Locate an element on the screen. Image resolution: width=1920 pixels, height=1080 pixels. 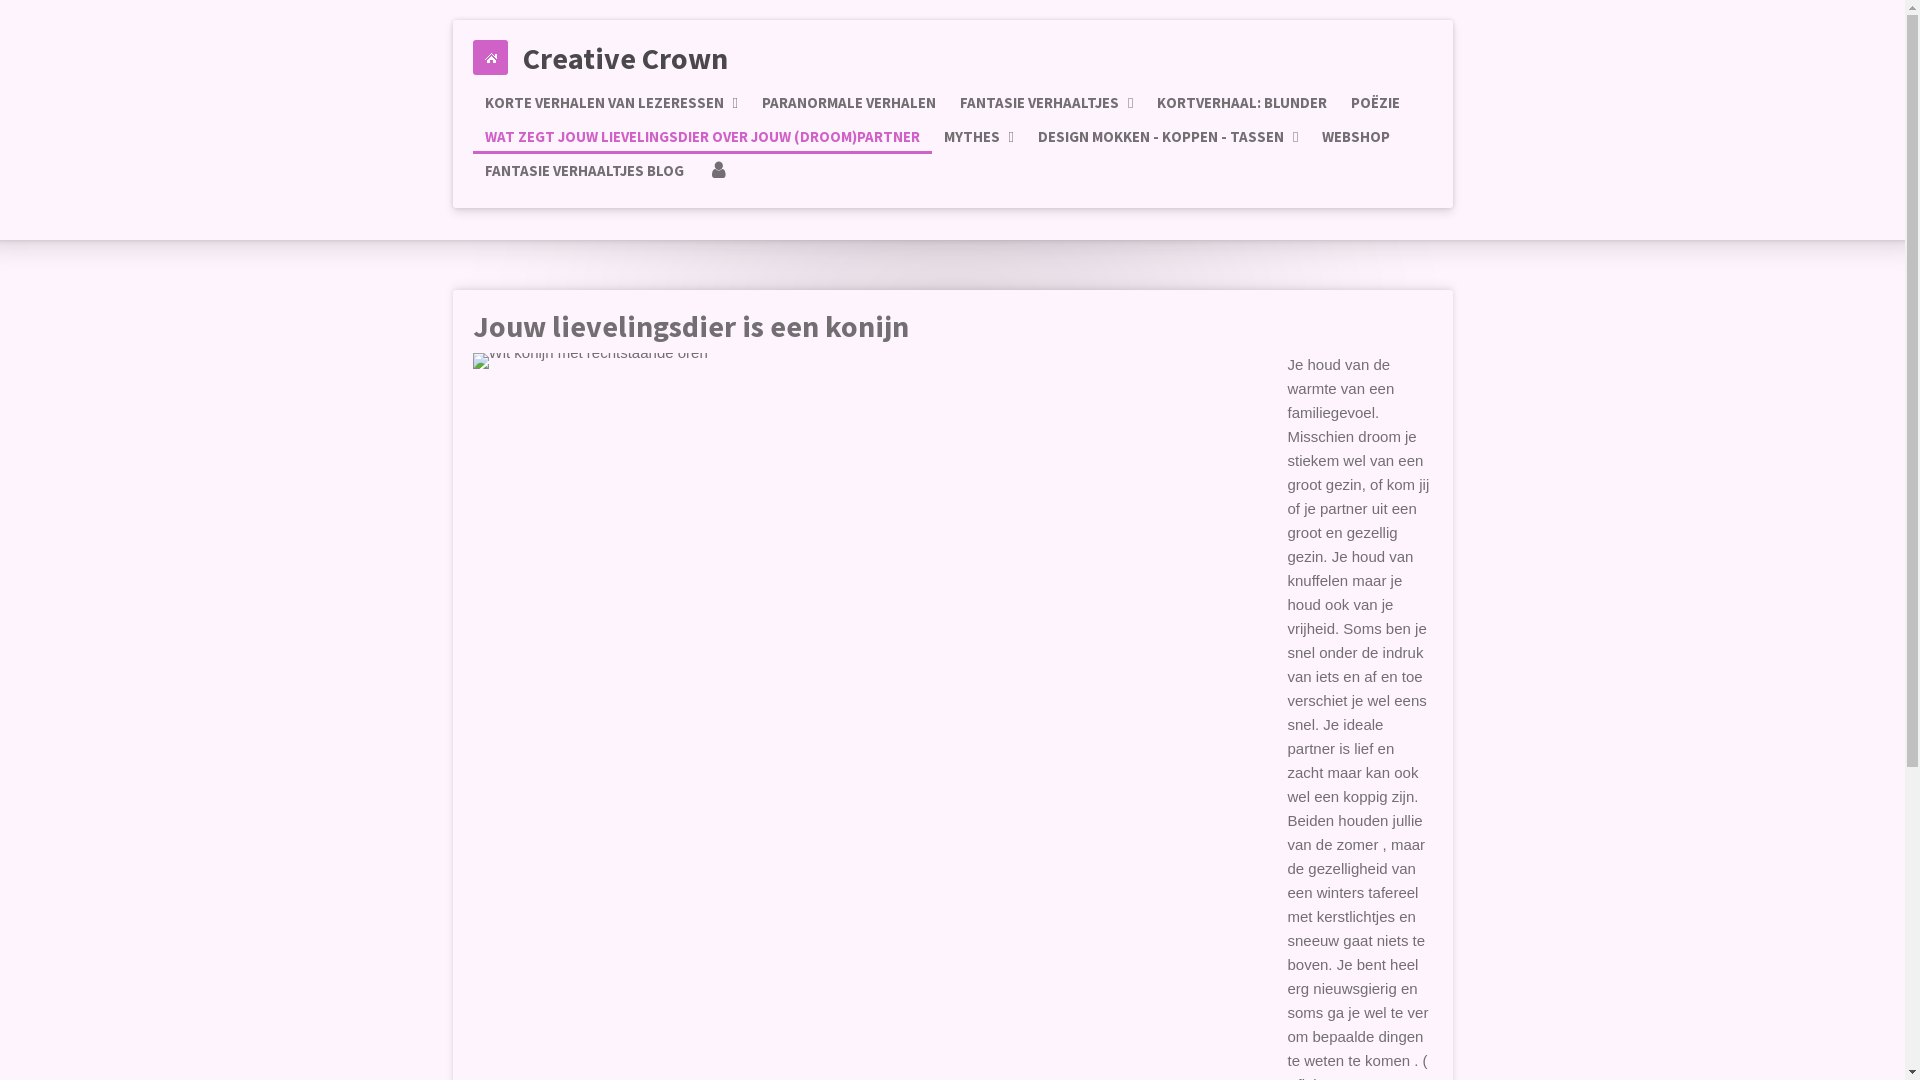
PARANORMALE VERHALEN is located at coordinates (849, 103).